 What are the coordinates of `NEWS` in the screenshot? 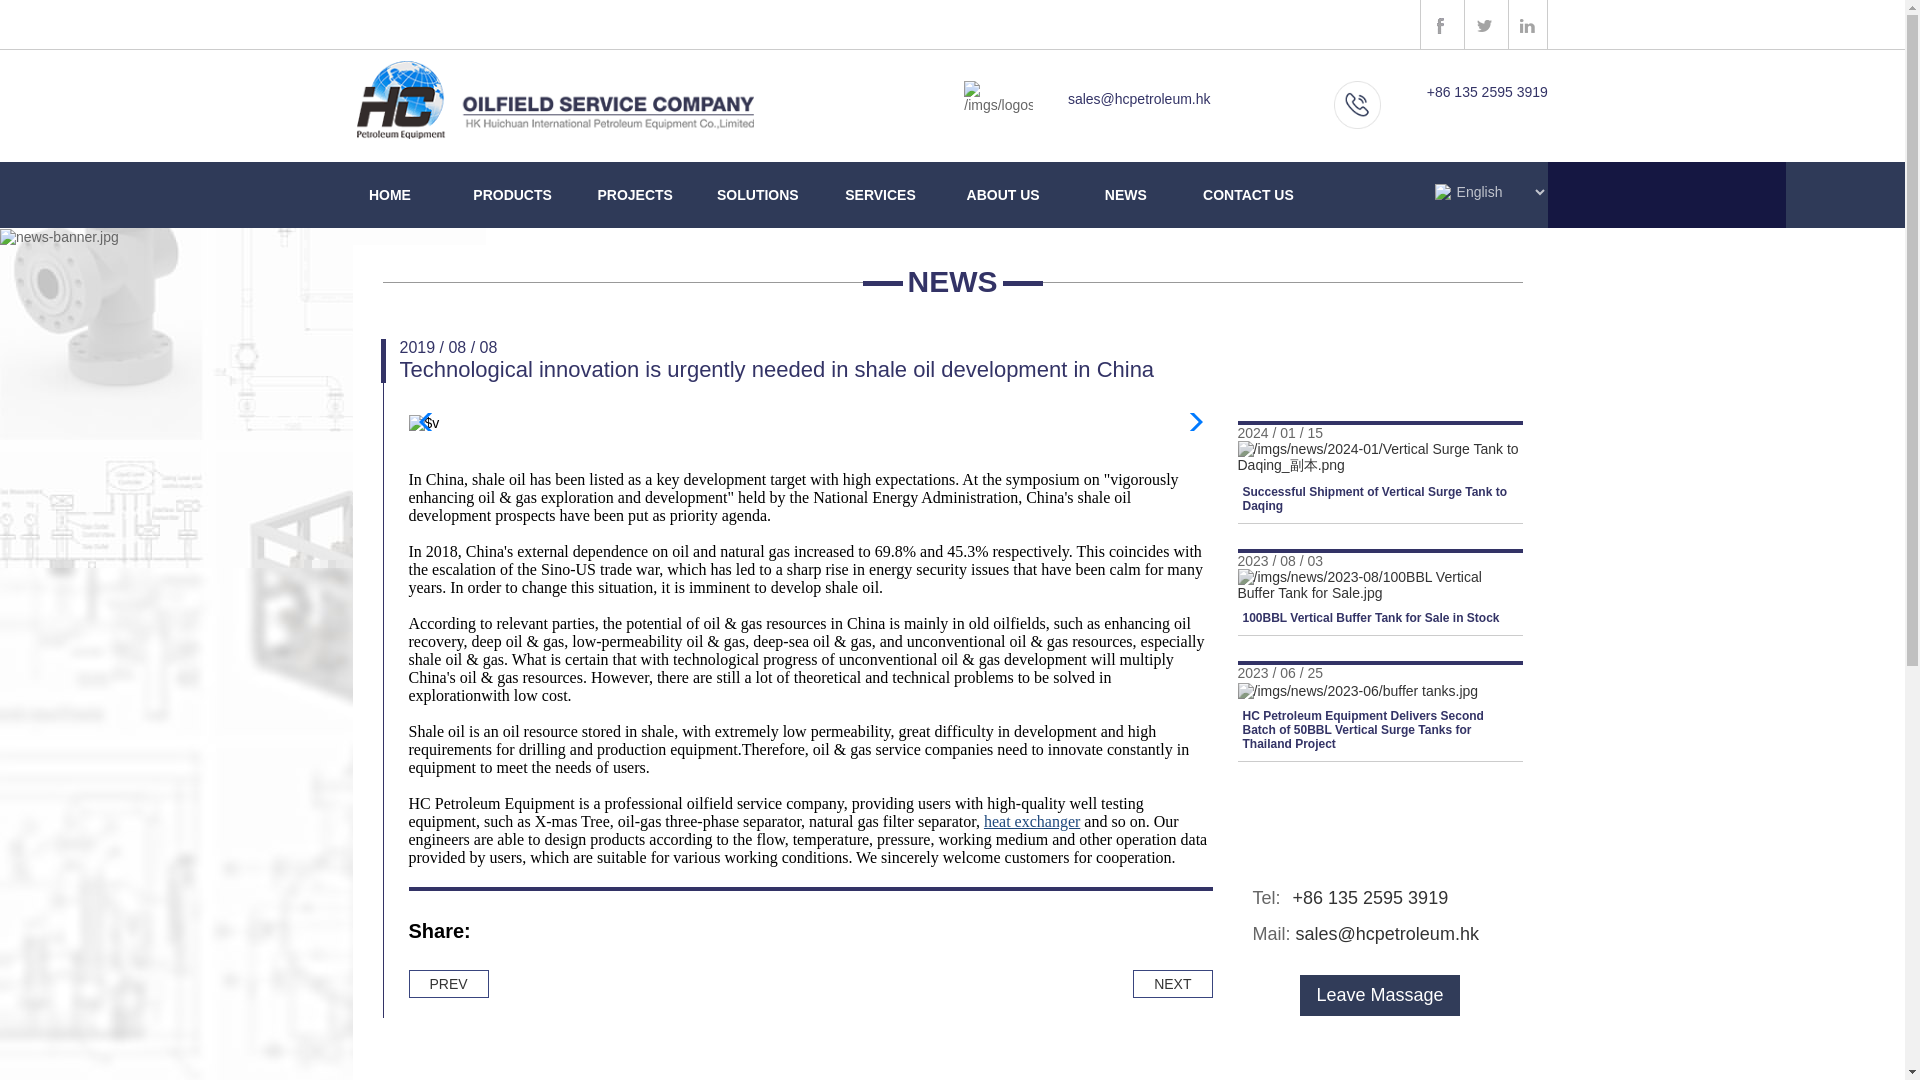 It's located at (1124, 188).